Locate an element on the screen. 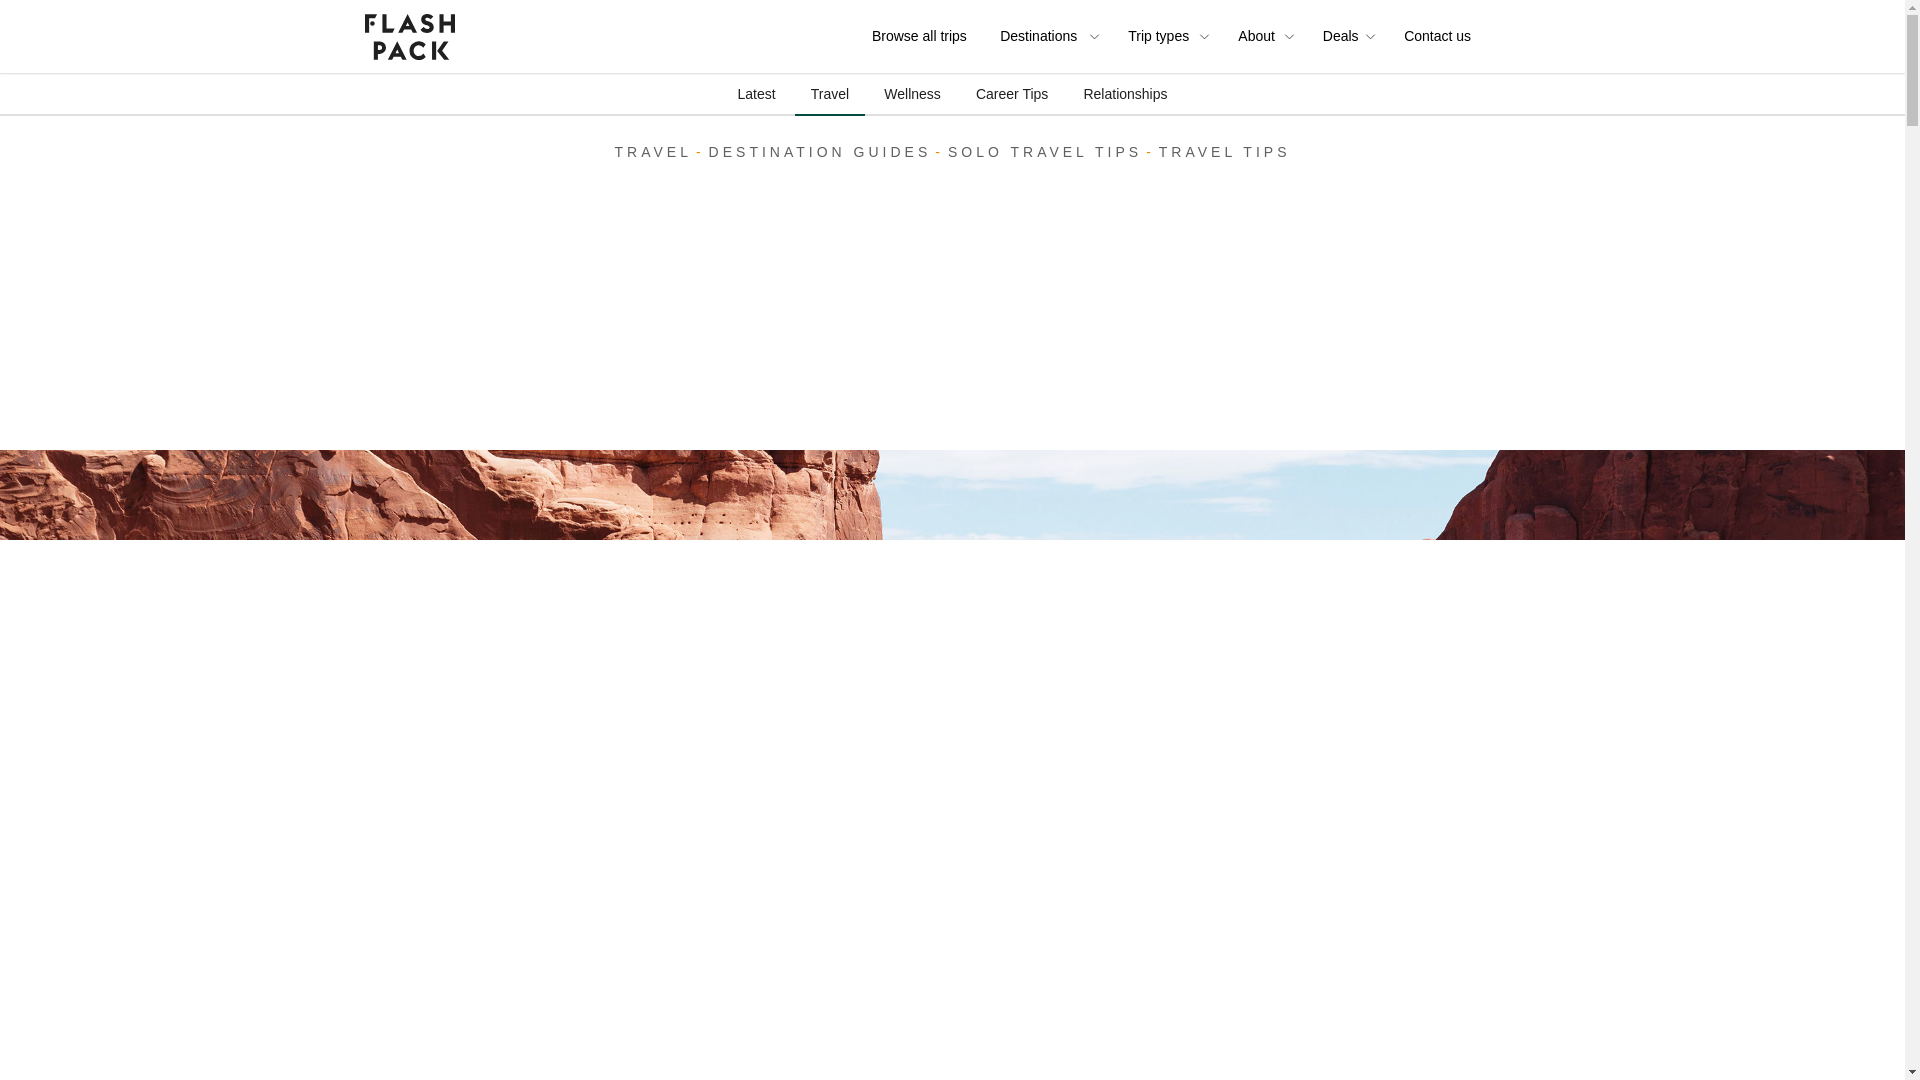  Destinations is located at coordinates (1052, 36).